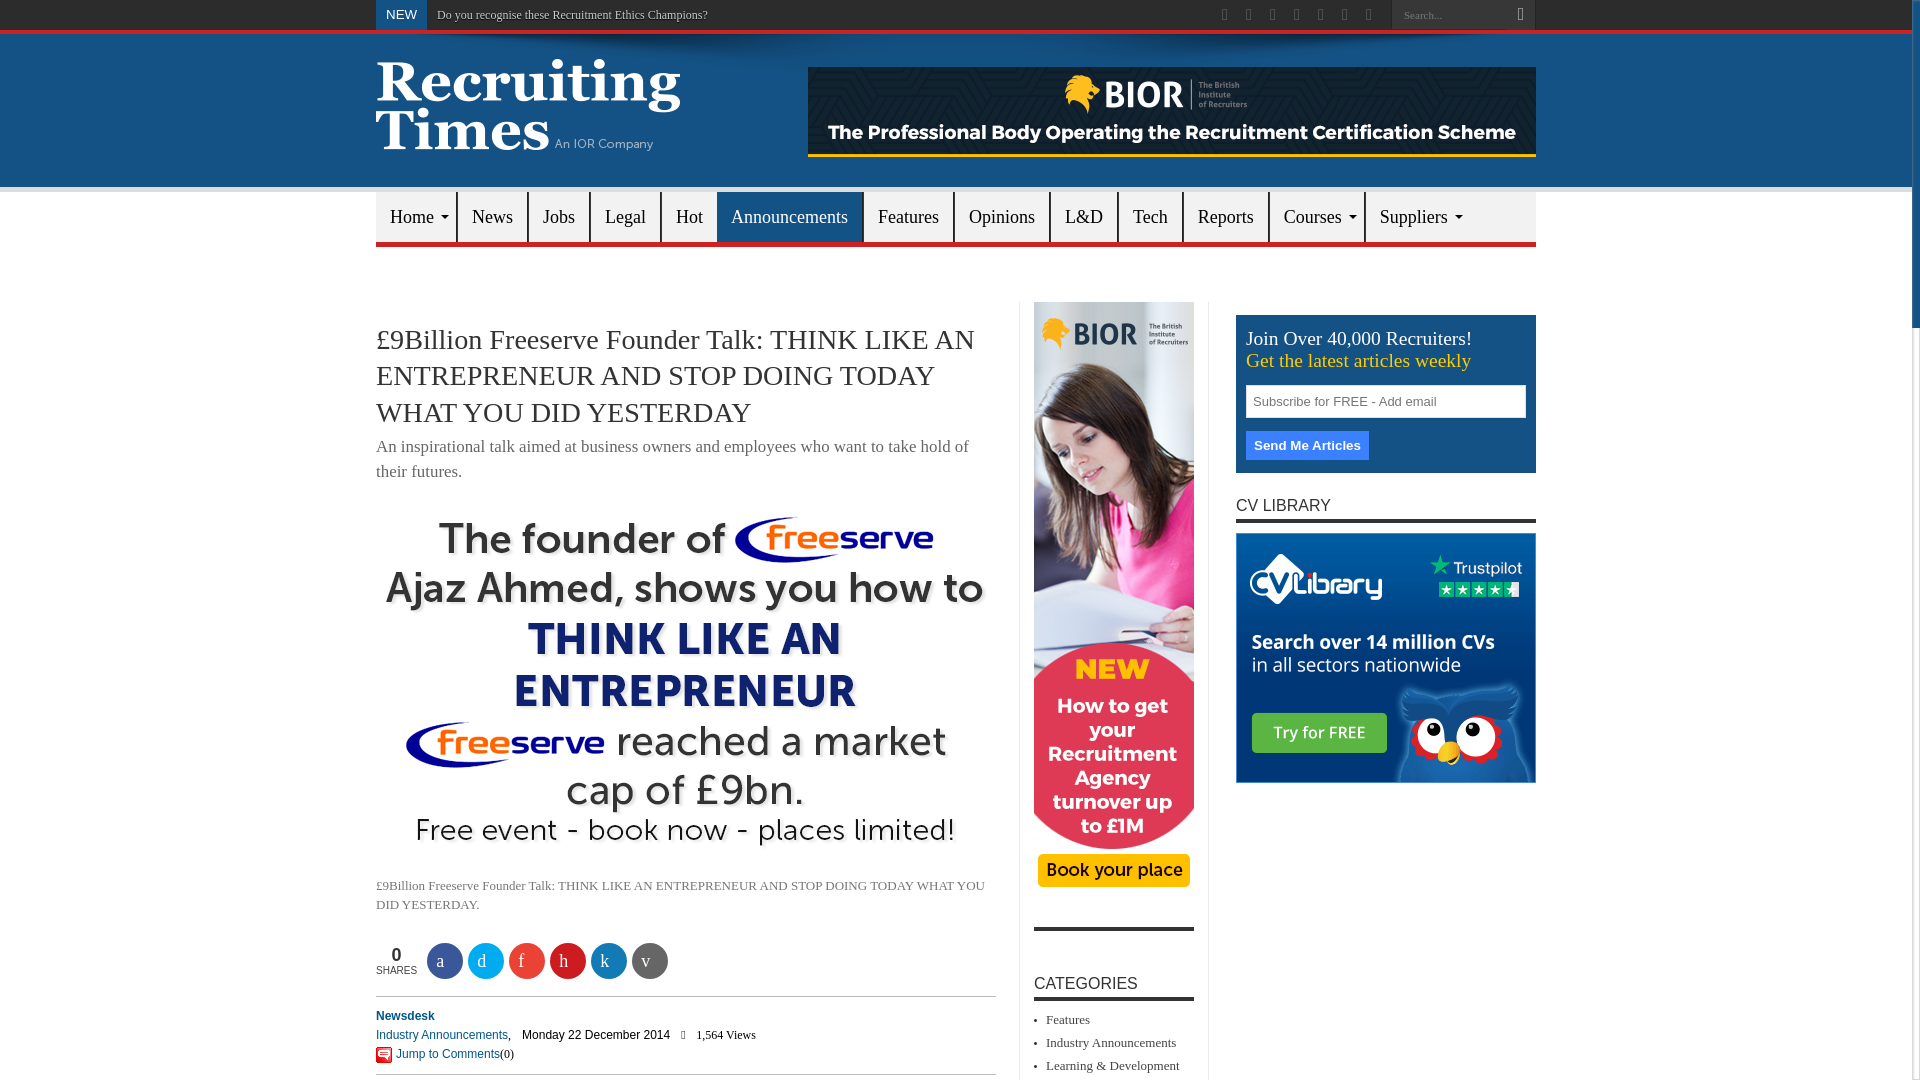 Image resolution: width=1920 pixels, height=1080 pixels. Describe the element at coordinates (1418, 216) in the screenshot. I see `Suppliers` at that location.